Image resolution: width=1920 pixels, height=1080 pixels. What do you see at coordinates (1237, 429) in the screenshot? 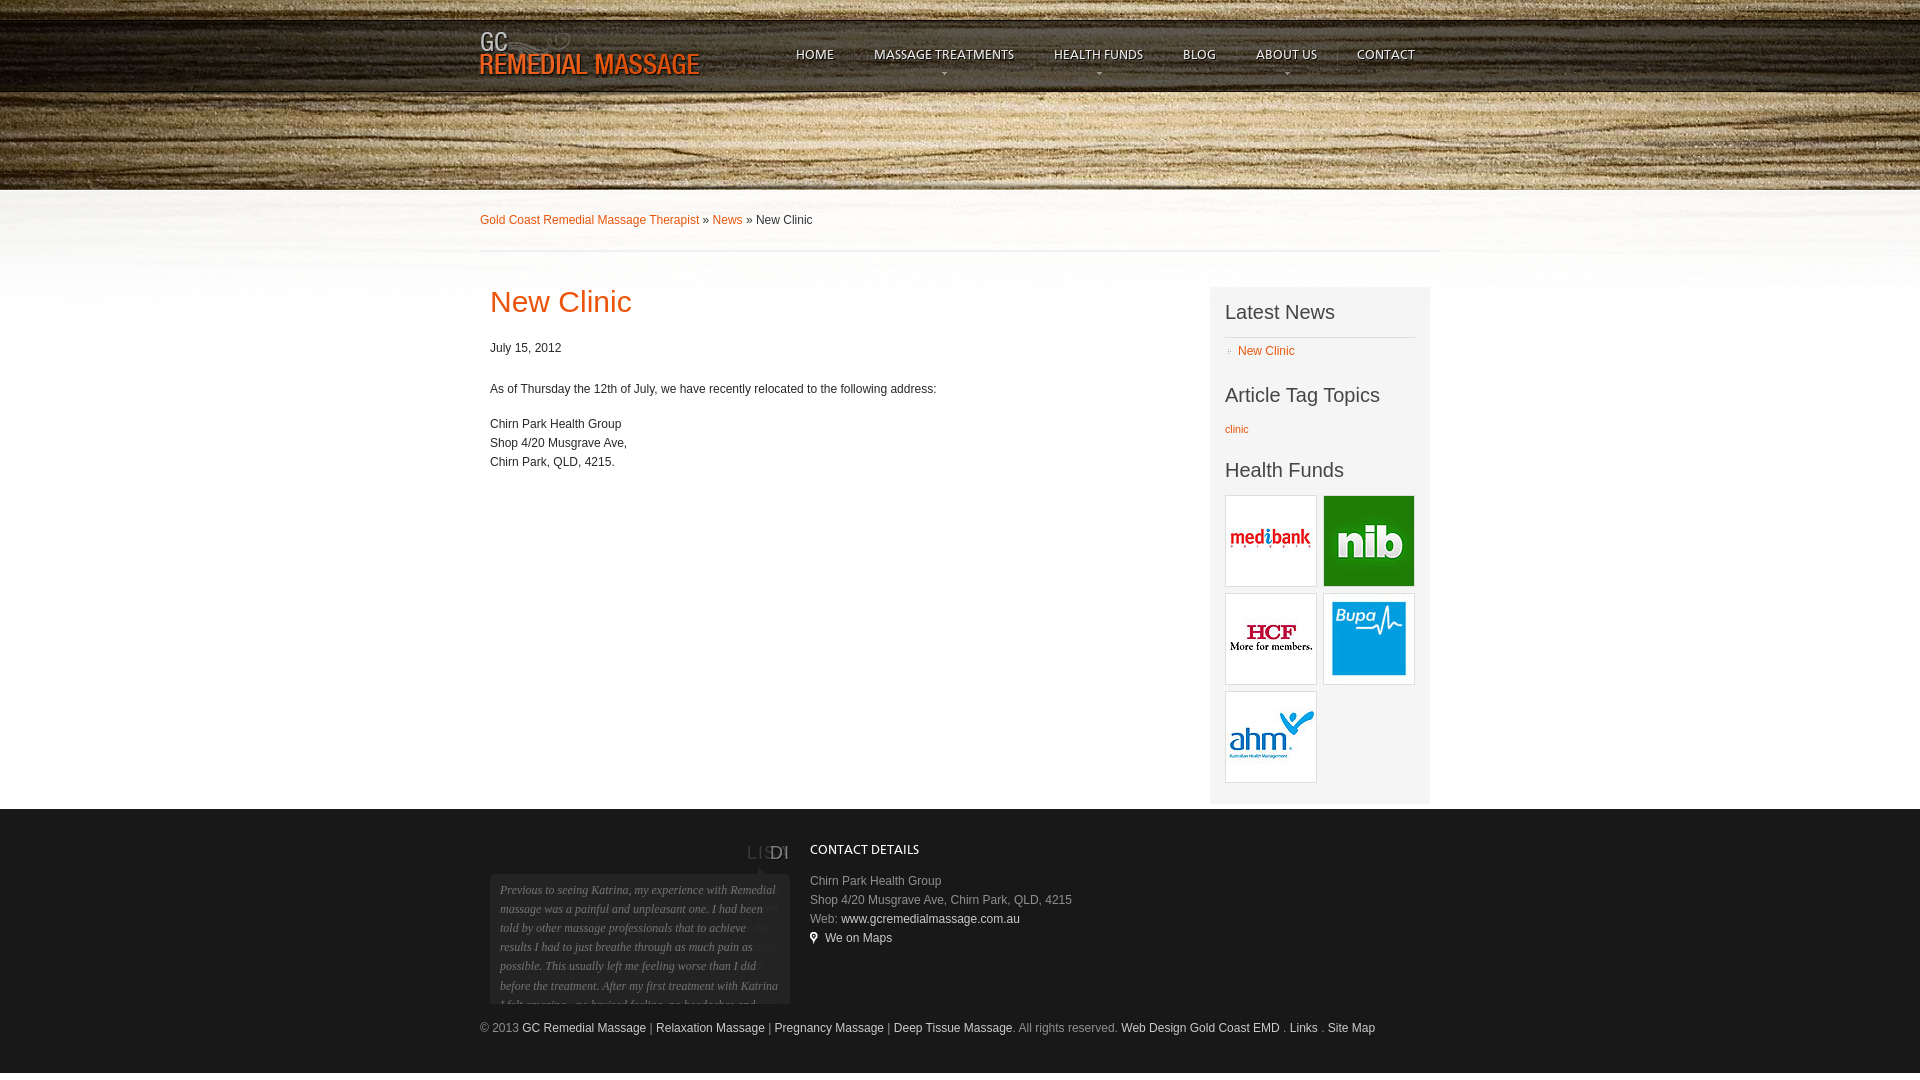
I see `clinic` at bounding box center [1237, 429].